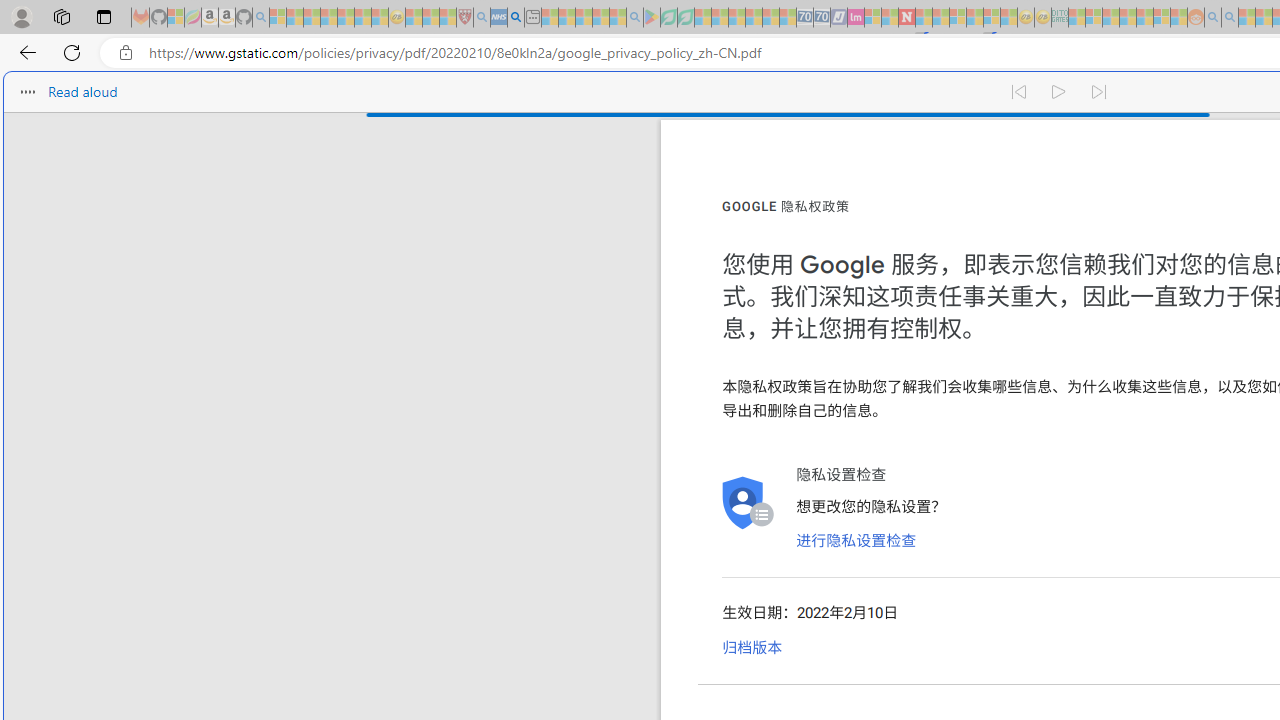 The height and width of the screenshot is (720, 1280). I want to click on Read next paragraph, so click(1100, 88).